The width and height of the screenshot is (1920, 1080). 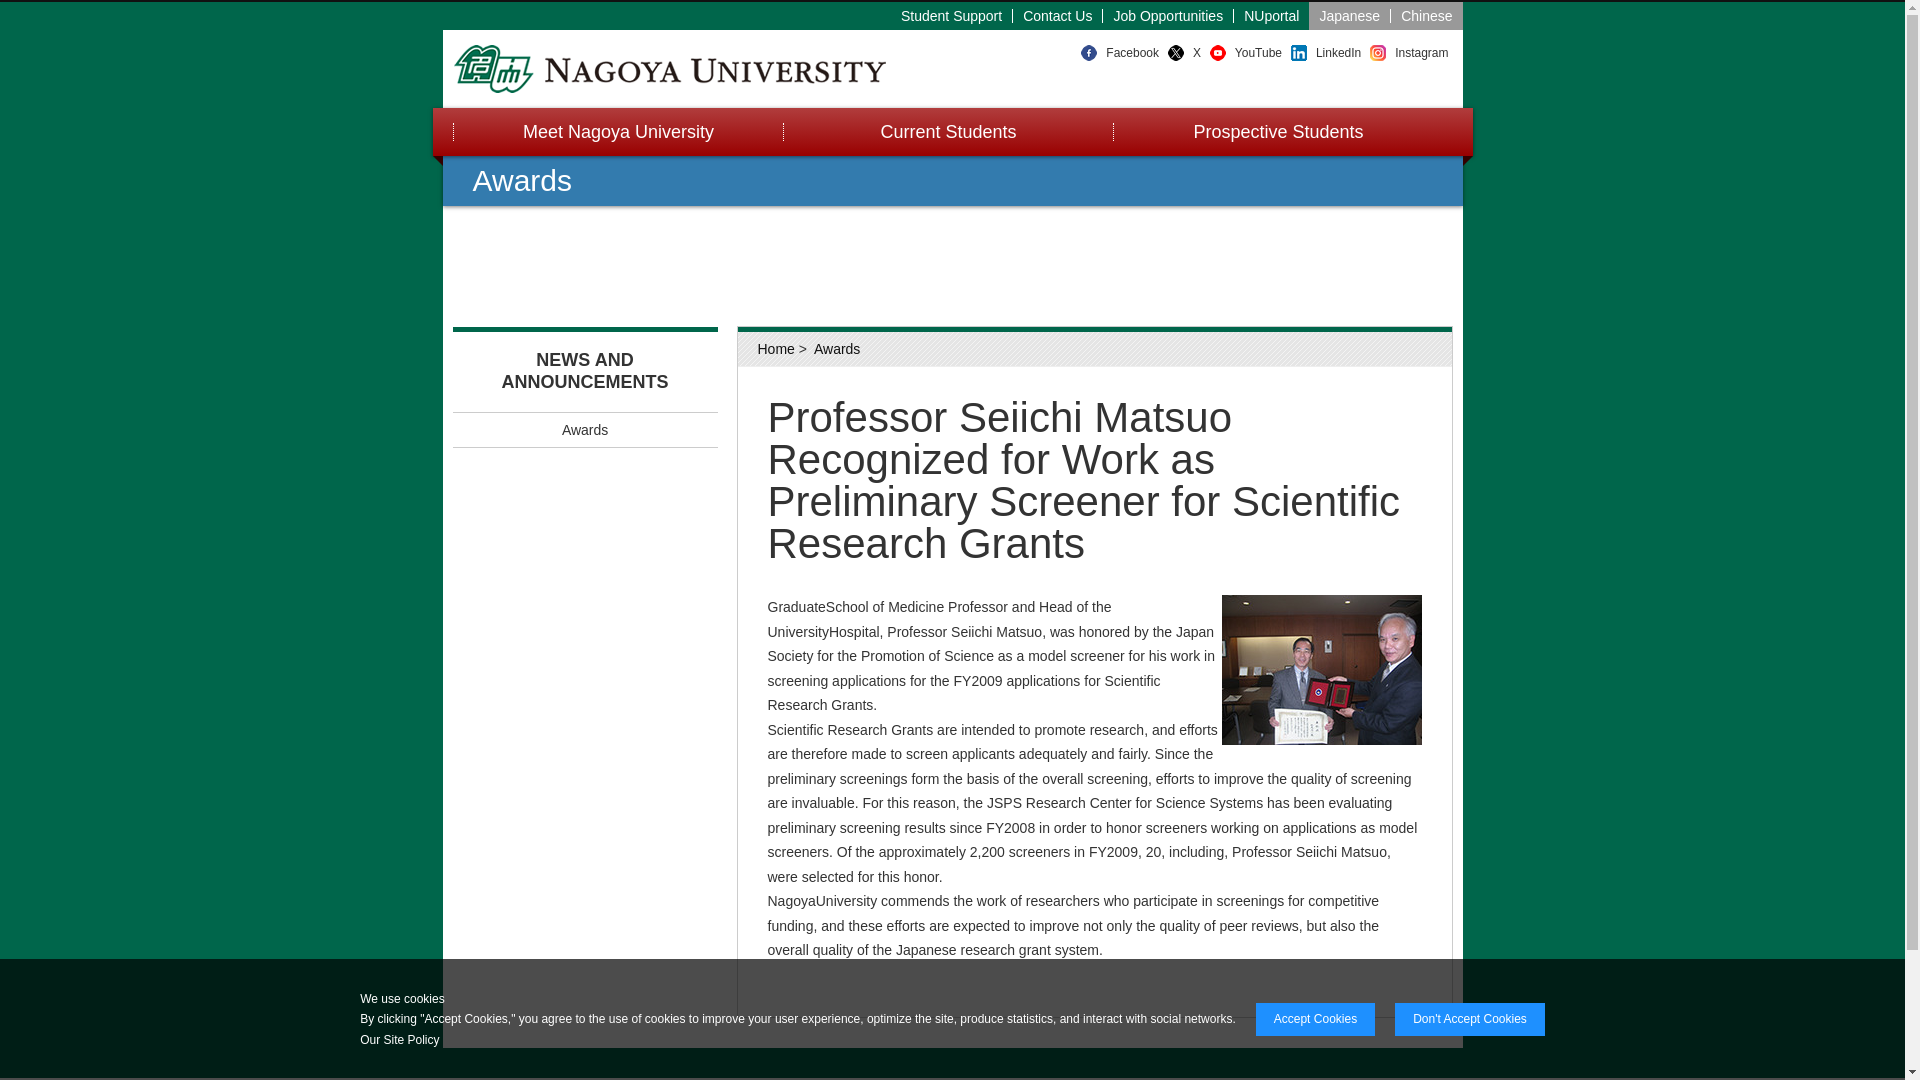 I want to click on Student Support, so click(x=952, y=15).